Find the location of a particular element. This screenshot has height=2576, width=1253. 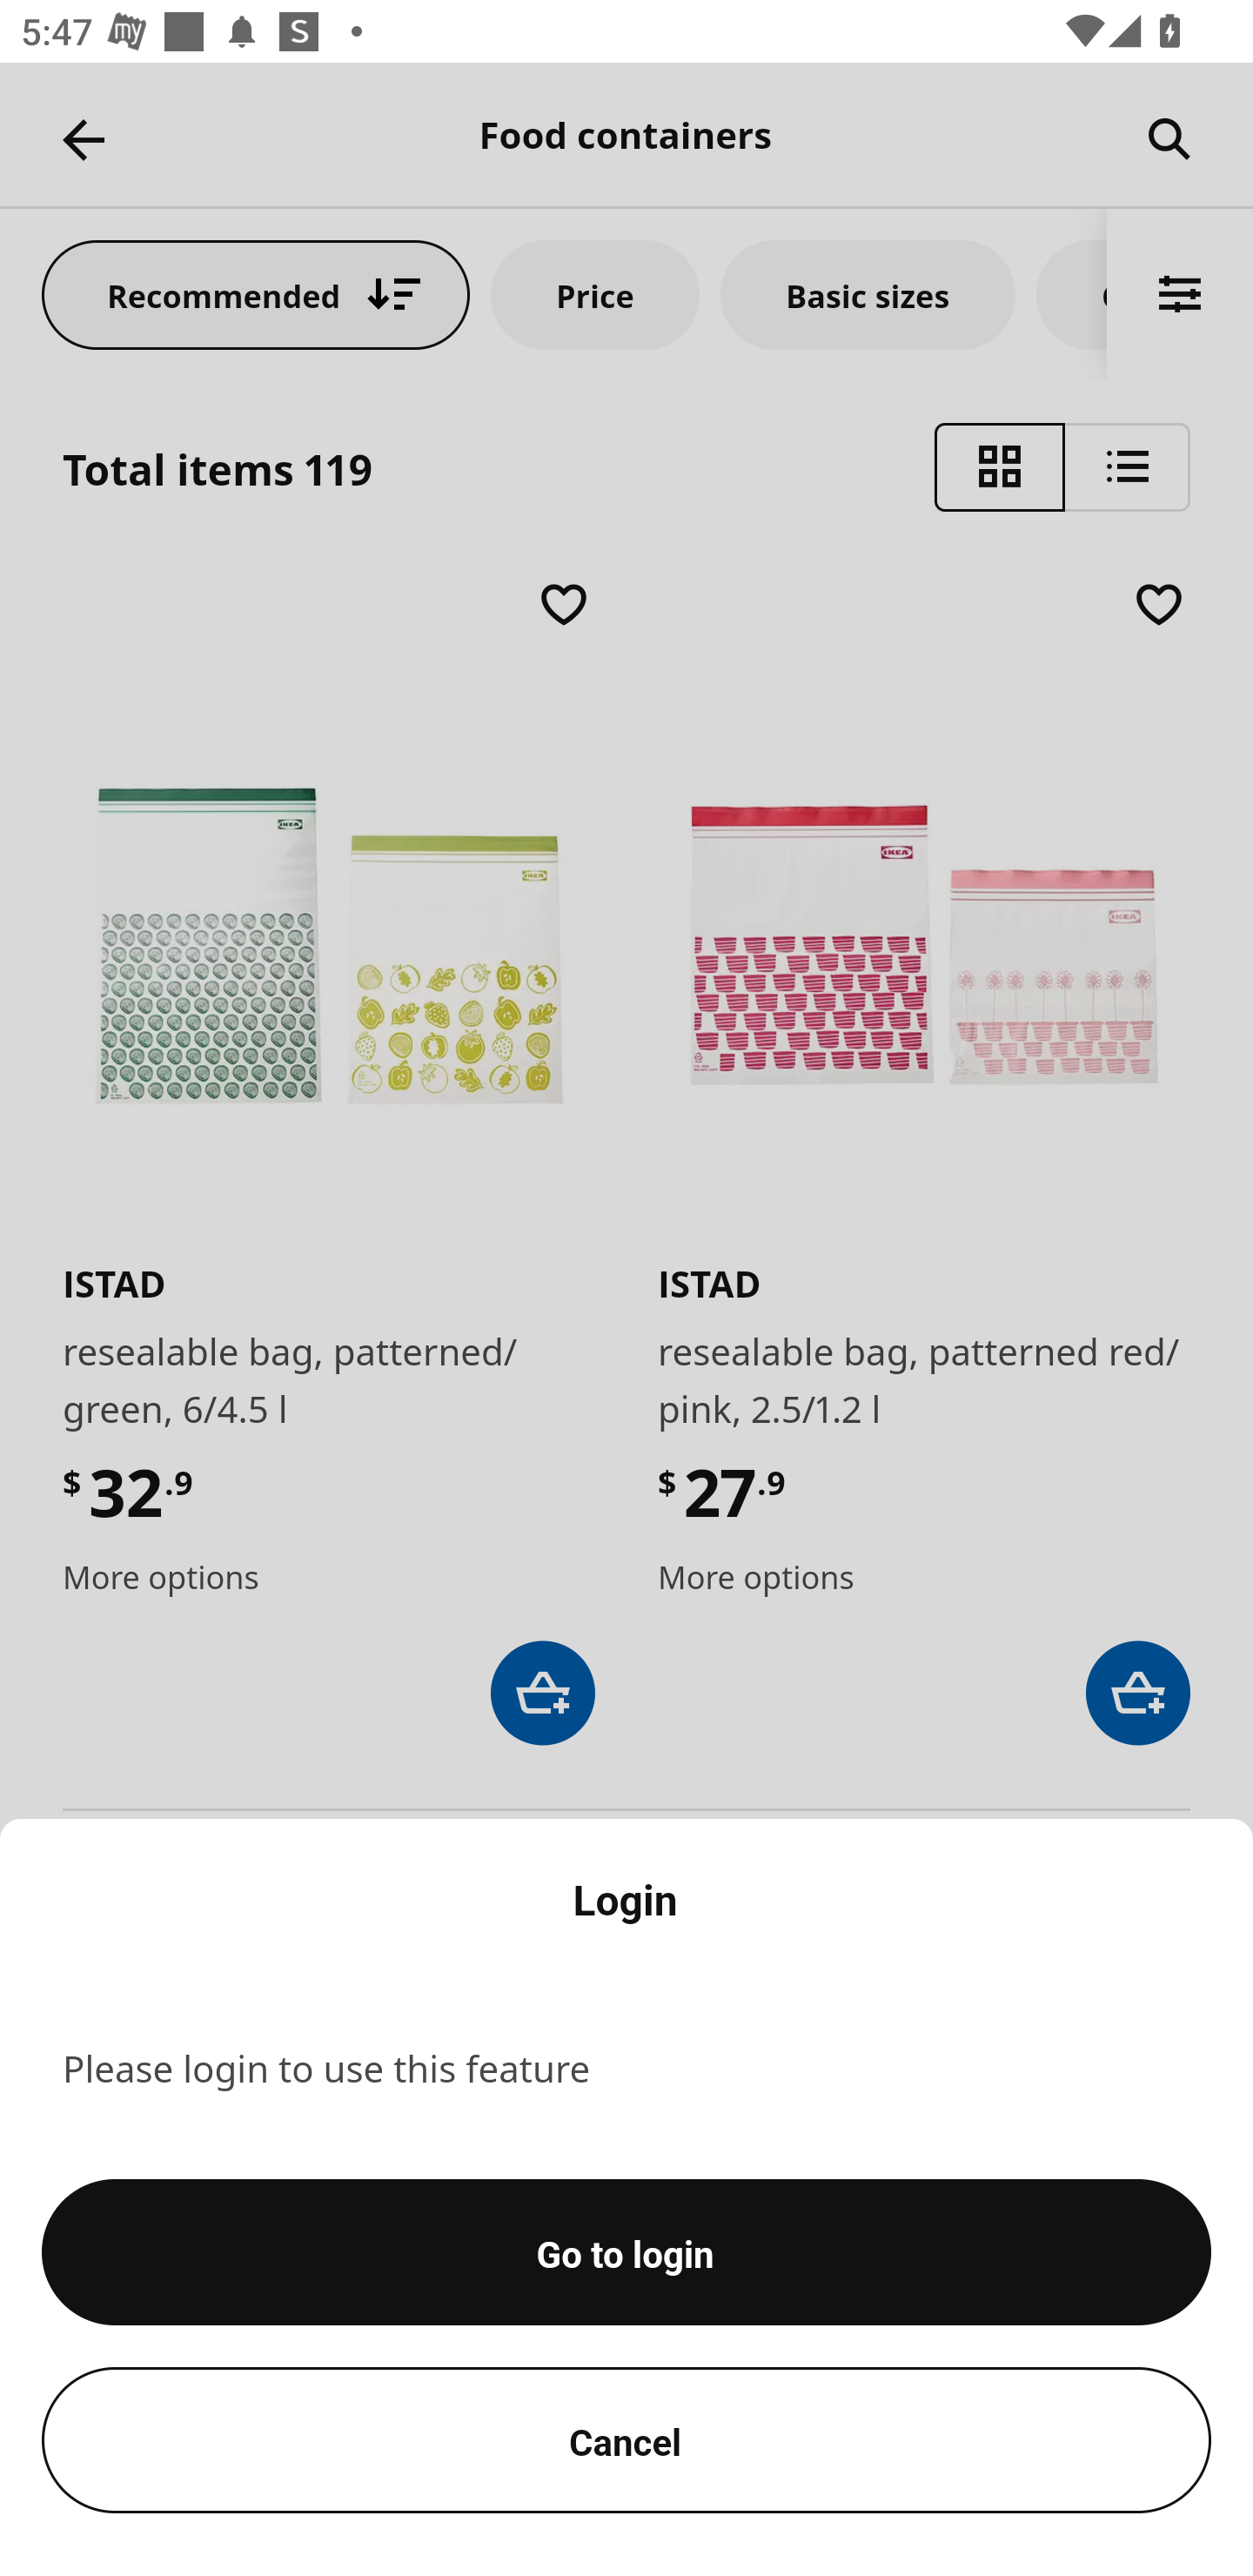

Cancel is located at coordinates (626, 2440).